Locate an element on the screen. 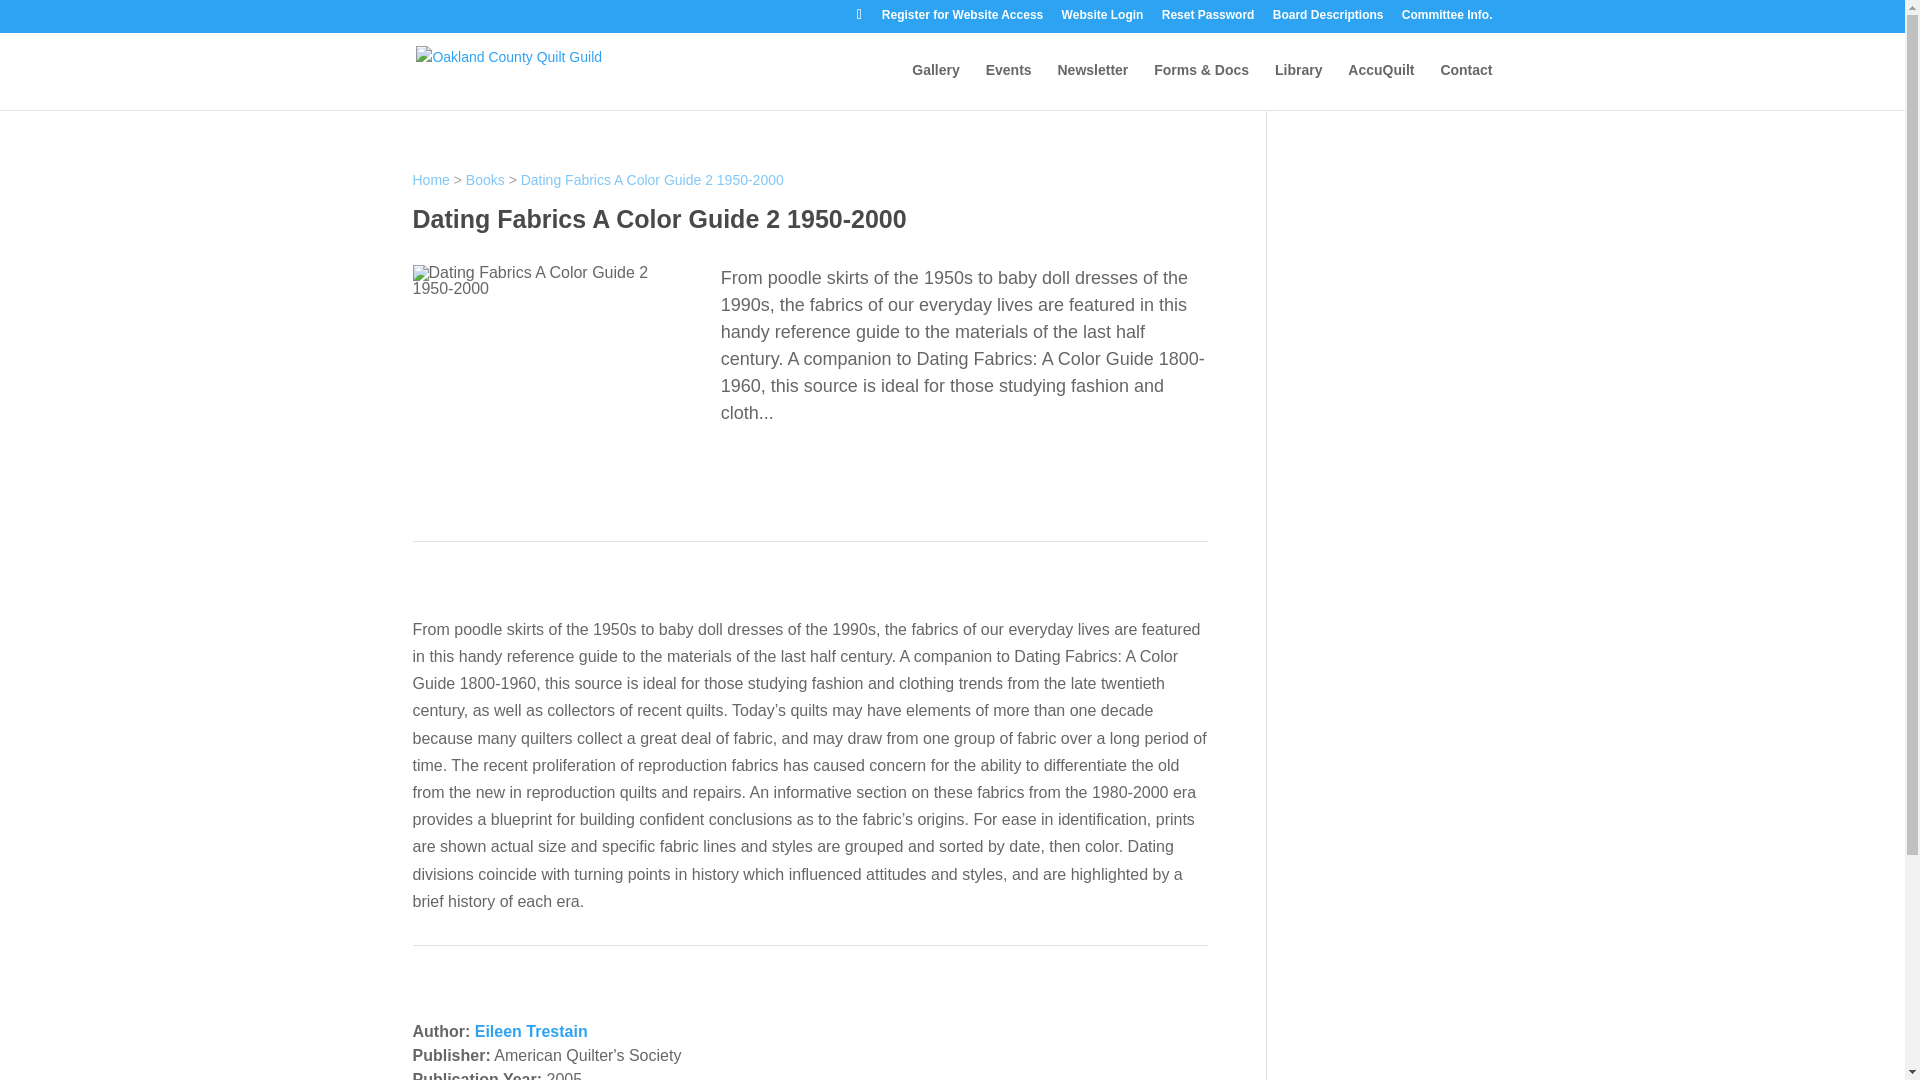 The width and height of the screenshot is (1920, 1080). Eileen Trestain is located at coordinates (530, 1031).